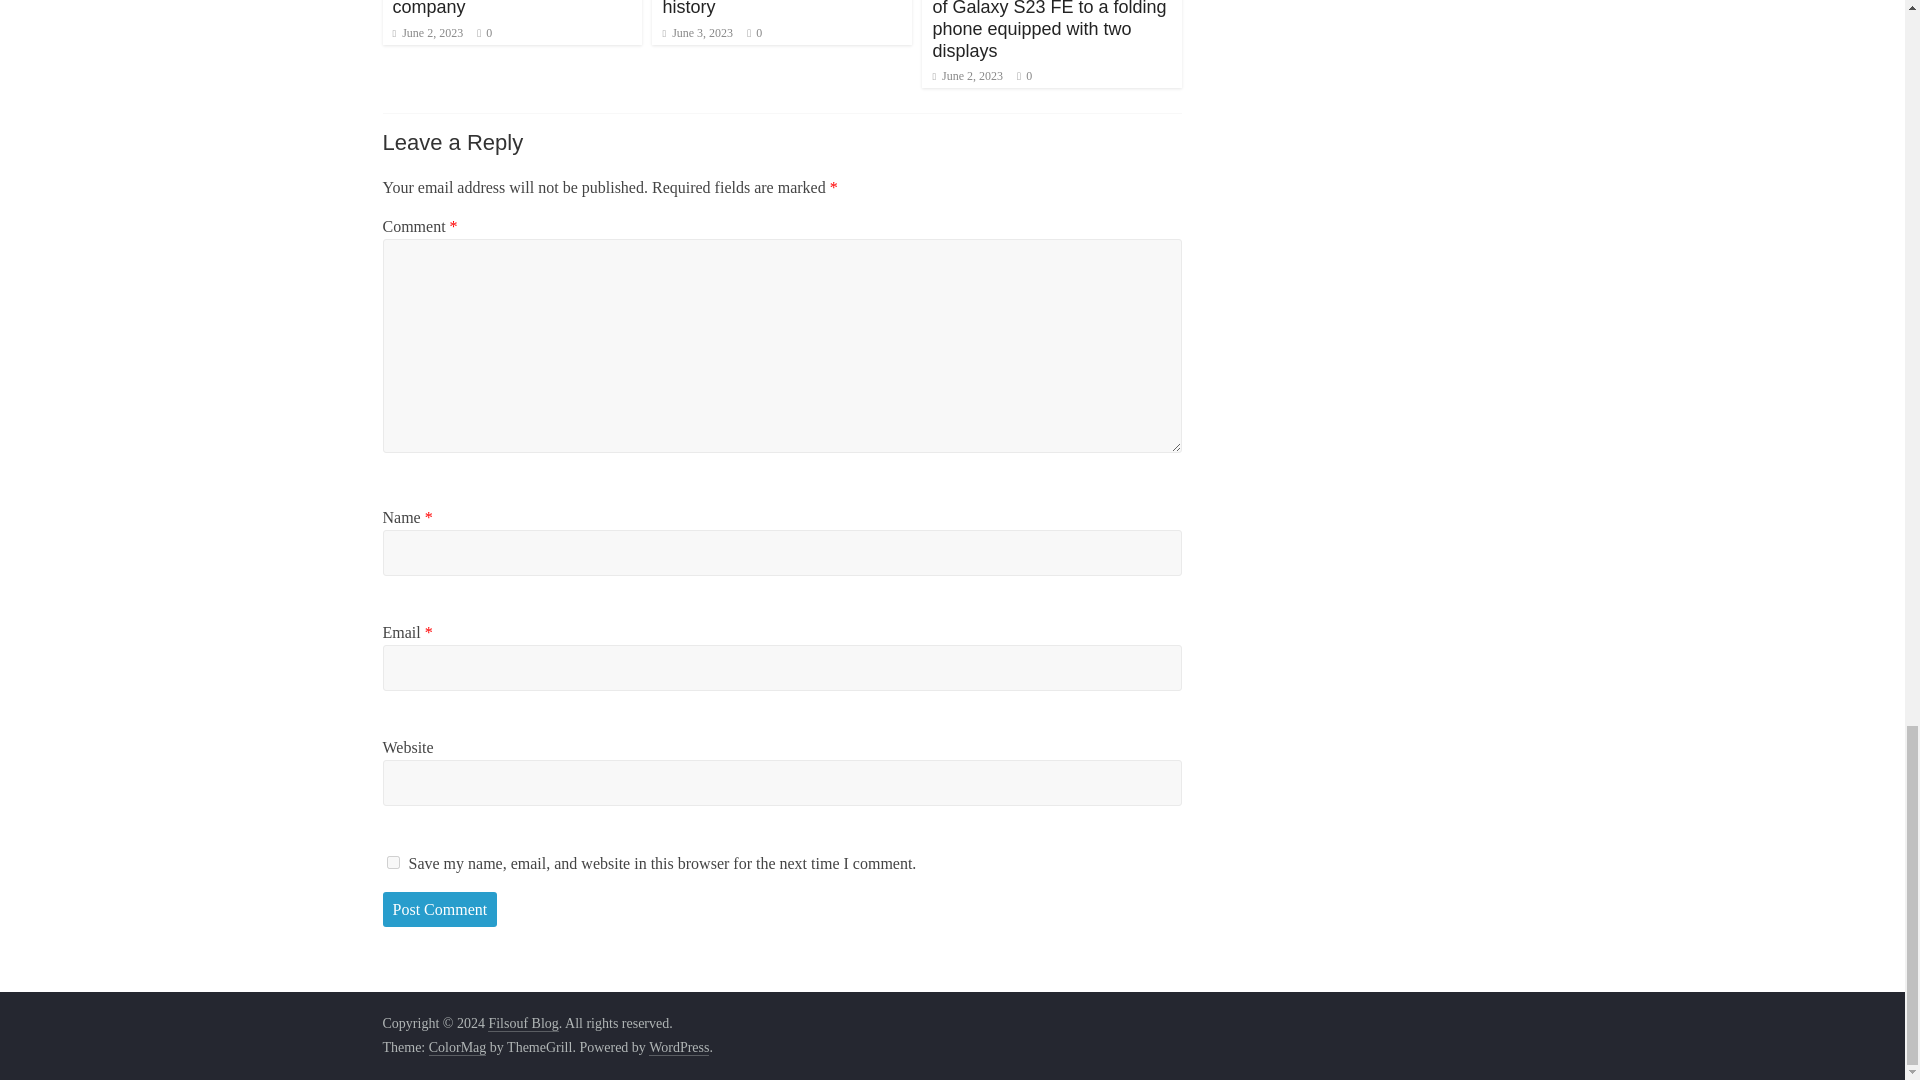 The height and width of the screenshot is (1080, 1920). Describe the element at coordinates (698, 32) in the screenshot. I see `8:45 pm` at that location.